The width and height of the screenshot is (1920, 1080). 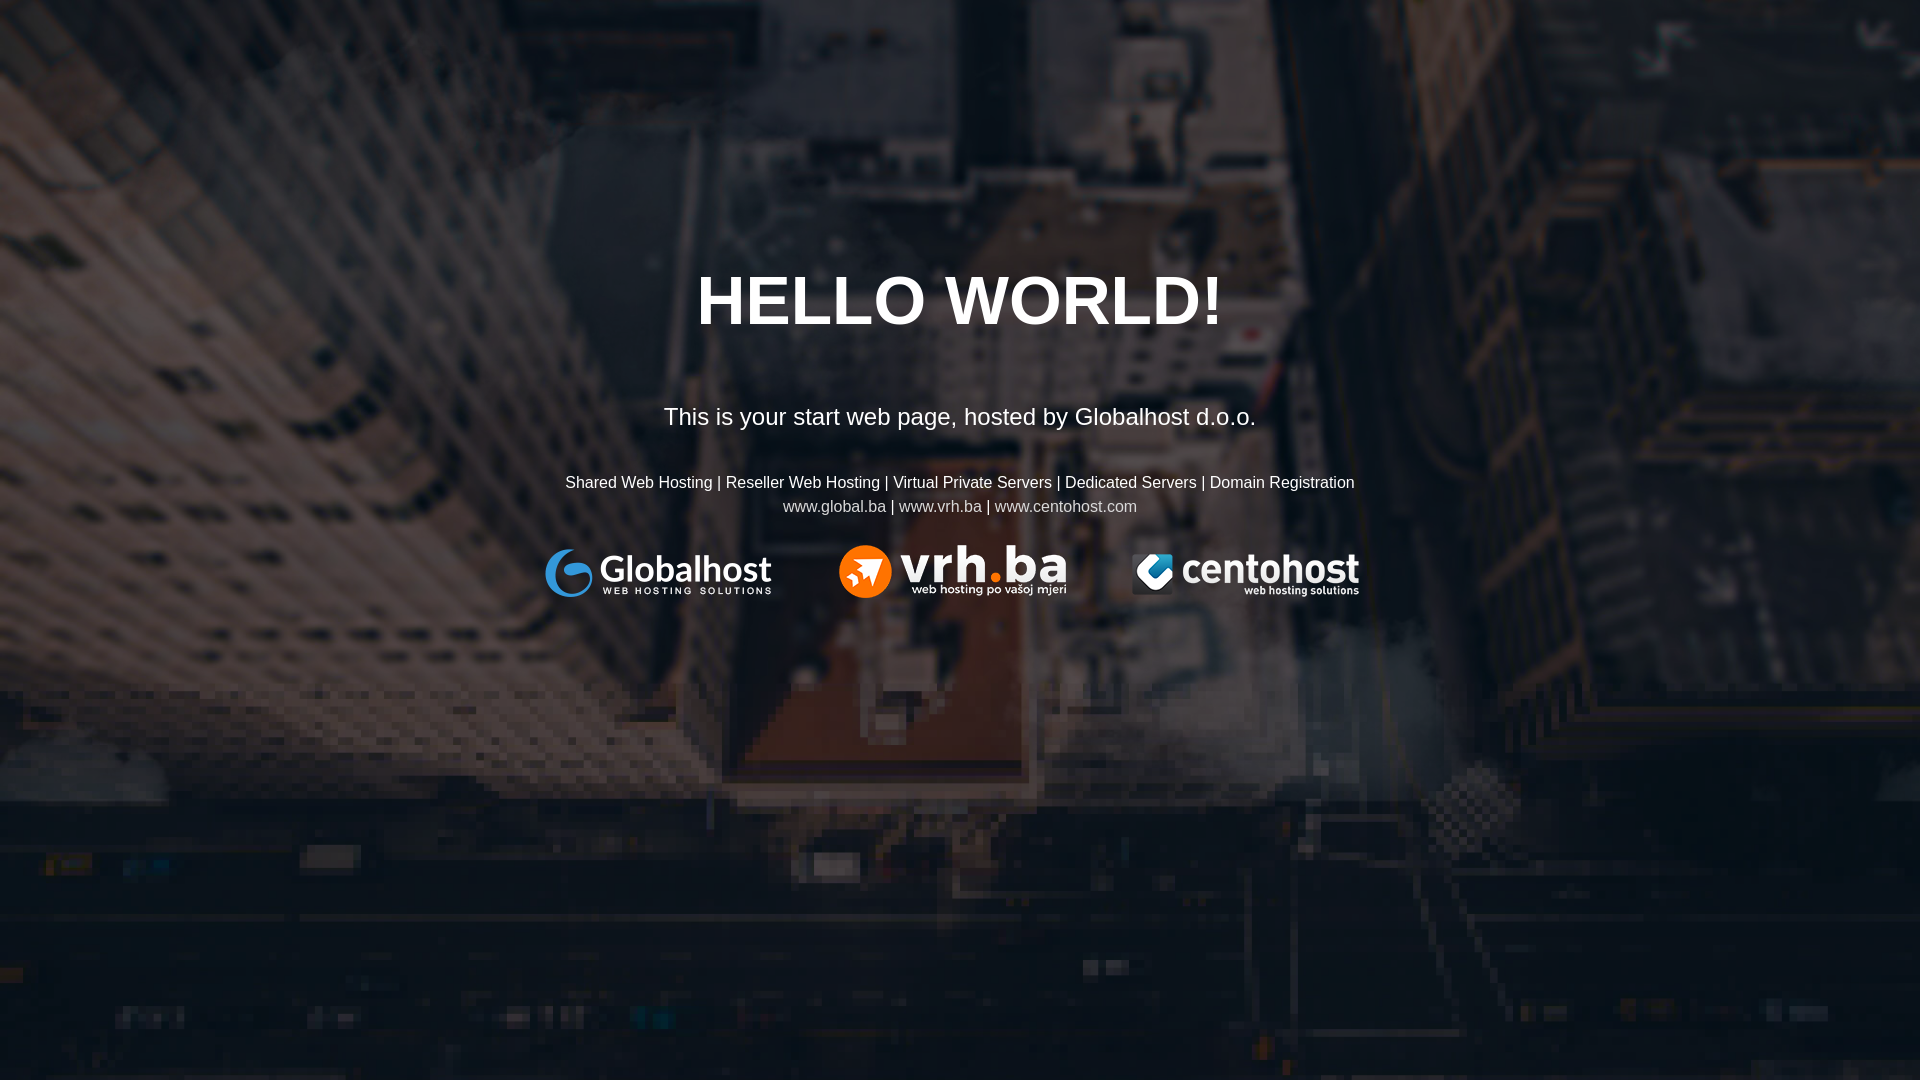 I want to click on www.vrh.ba, so click(x=940, y=506).